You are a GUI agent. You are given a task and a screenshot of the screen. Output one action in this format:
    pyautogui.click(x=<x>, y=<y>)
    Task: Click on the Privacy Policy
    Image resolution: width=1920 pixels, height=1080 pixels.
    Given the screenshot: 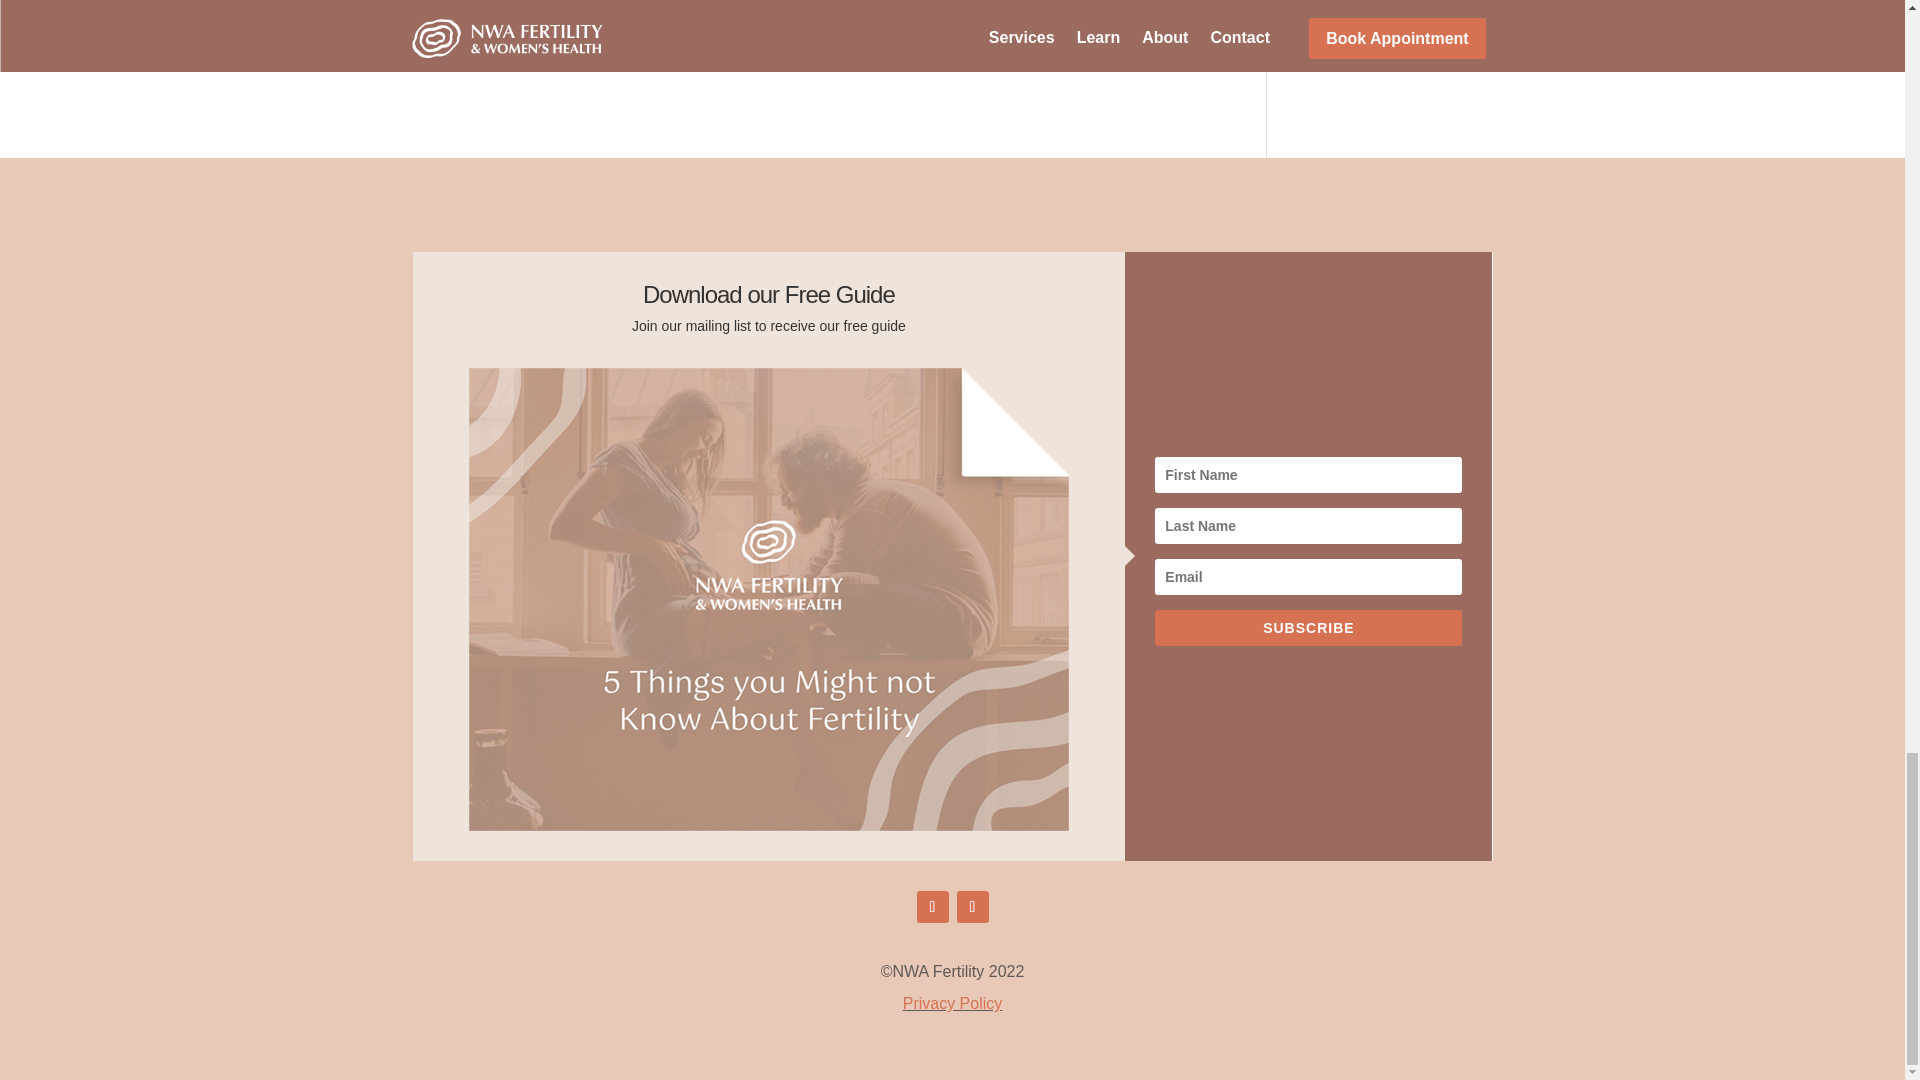 What is the action you would take?
    pyautogui.click(x=952, y=1002)
    